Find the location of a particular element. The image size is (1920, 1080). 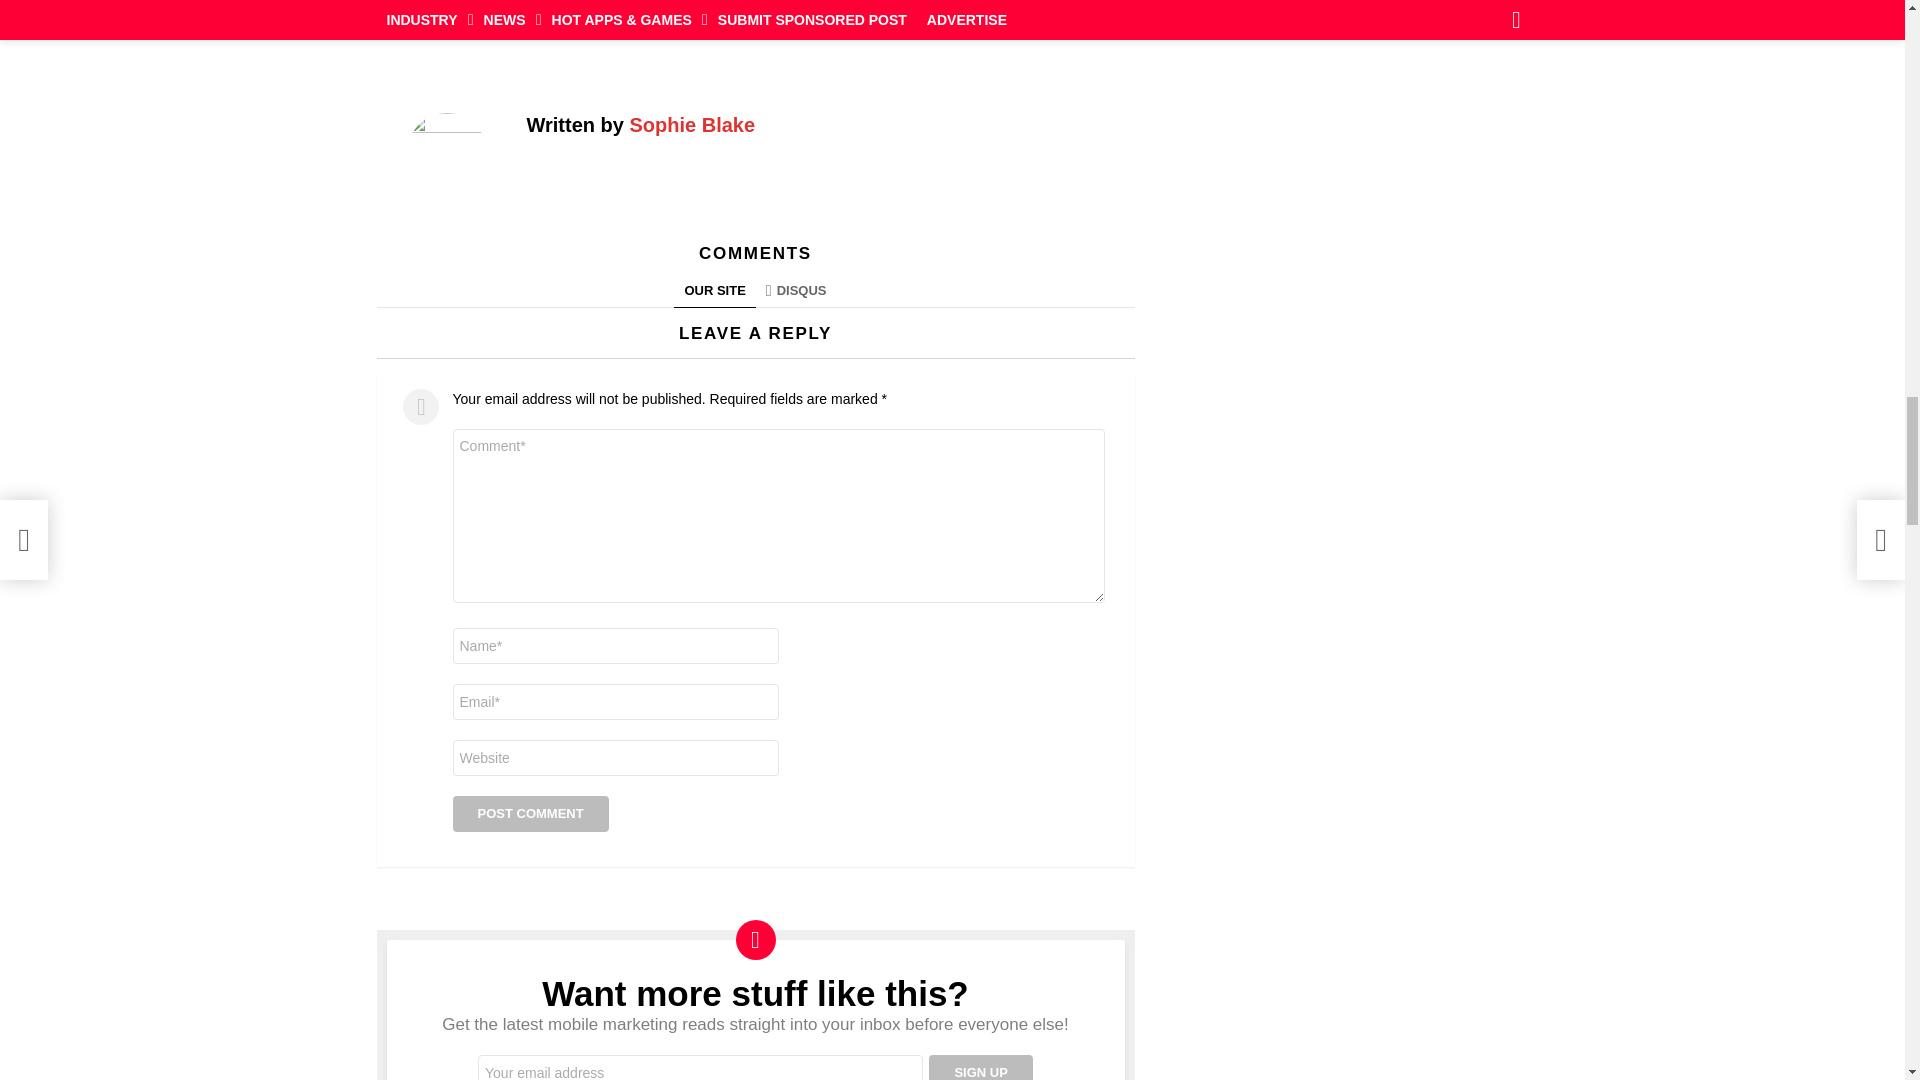

Post Comment is located at coordinates (530, 813).